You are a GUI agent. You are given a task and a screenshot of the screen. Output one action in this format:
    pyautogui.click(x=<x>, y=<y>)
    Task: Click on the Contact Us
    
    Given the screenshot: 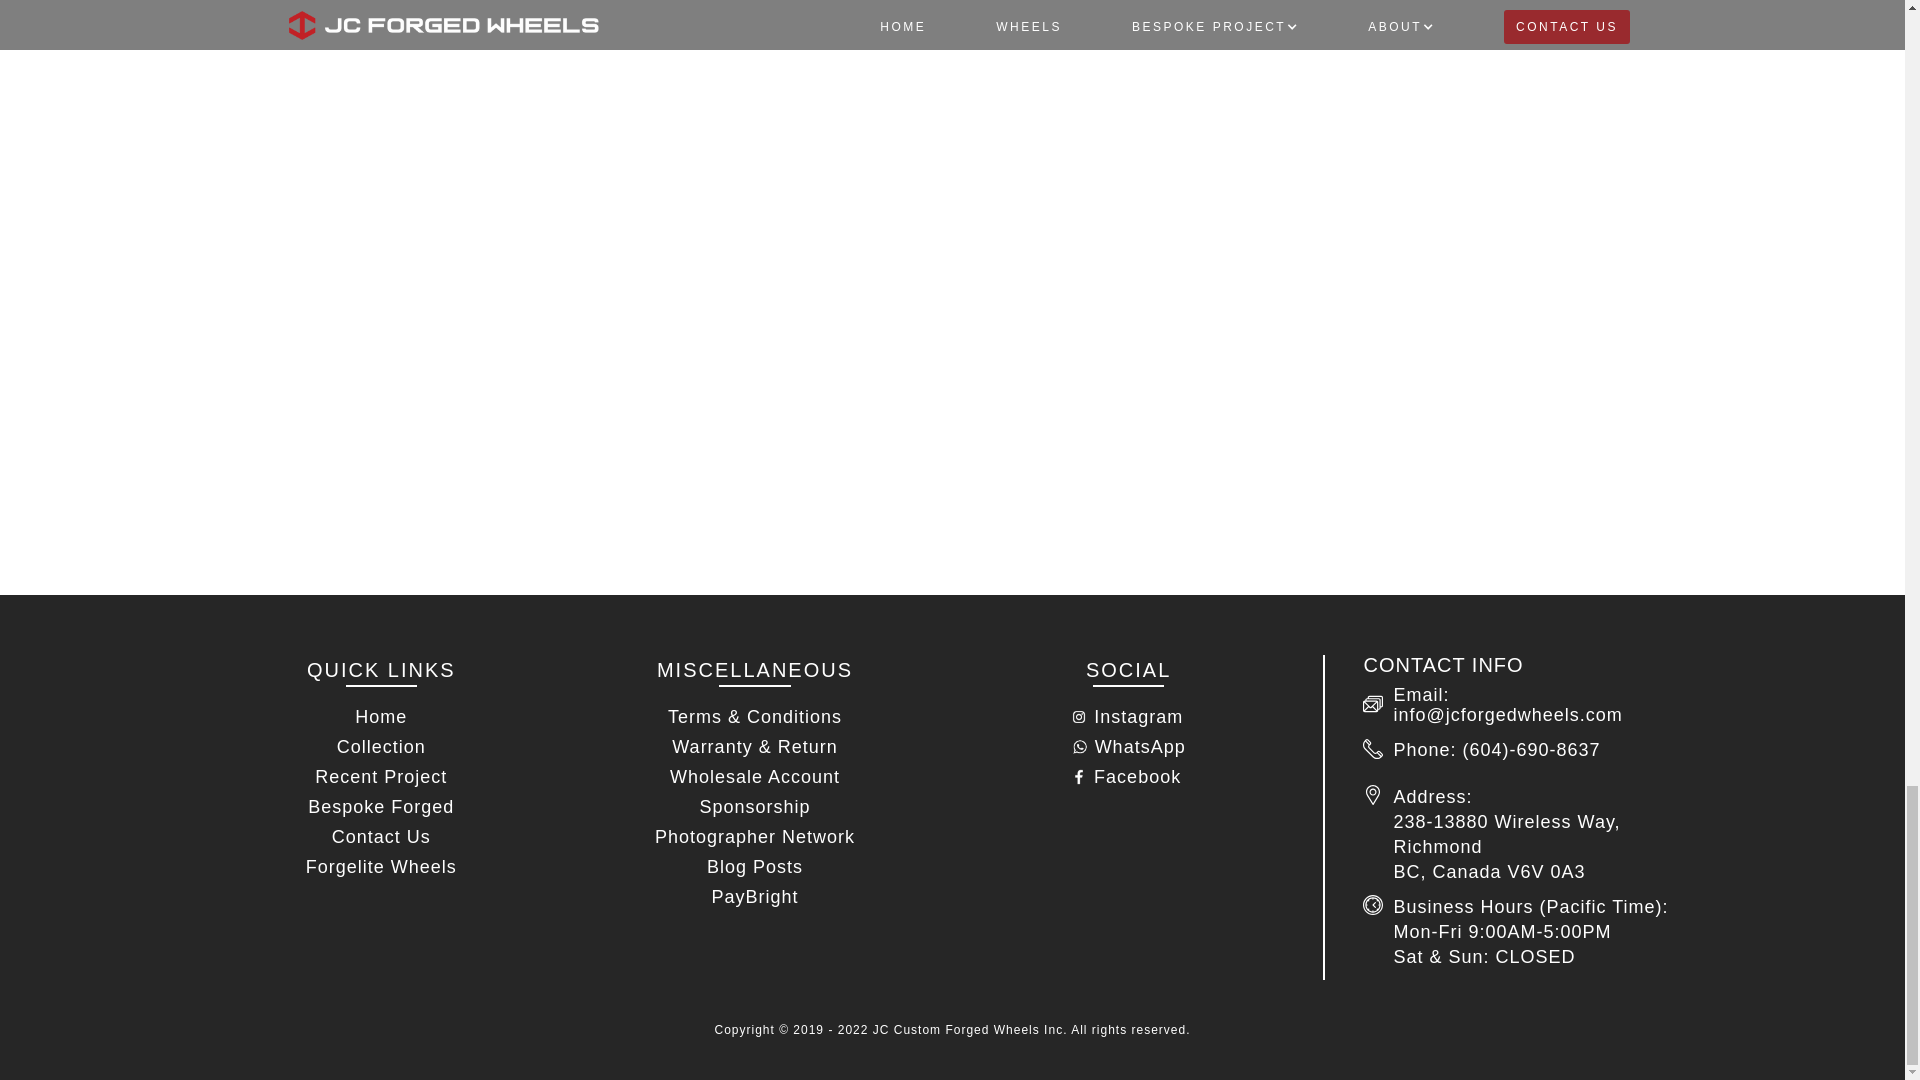 What is the action you would take?
    pyautogui.click(x=380, y=836)
    